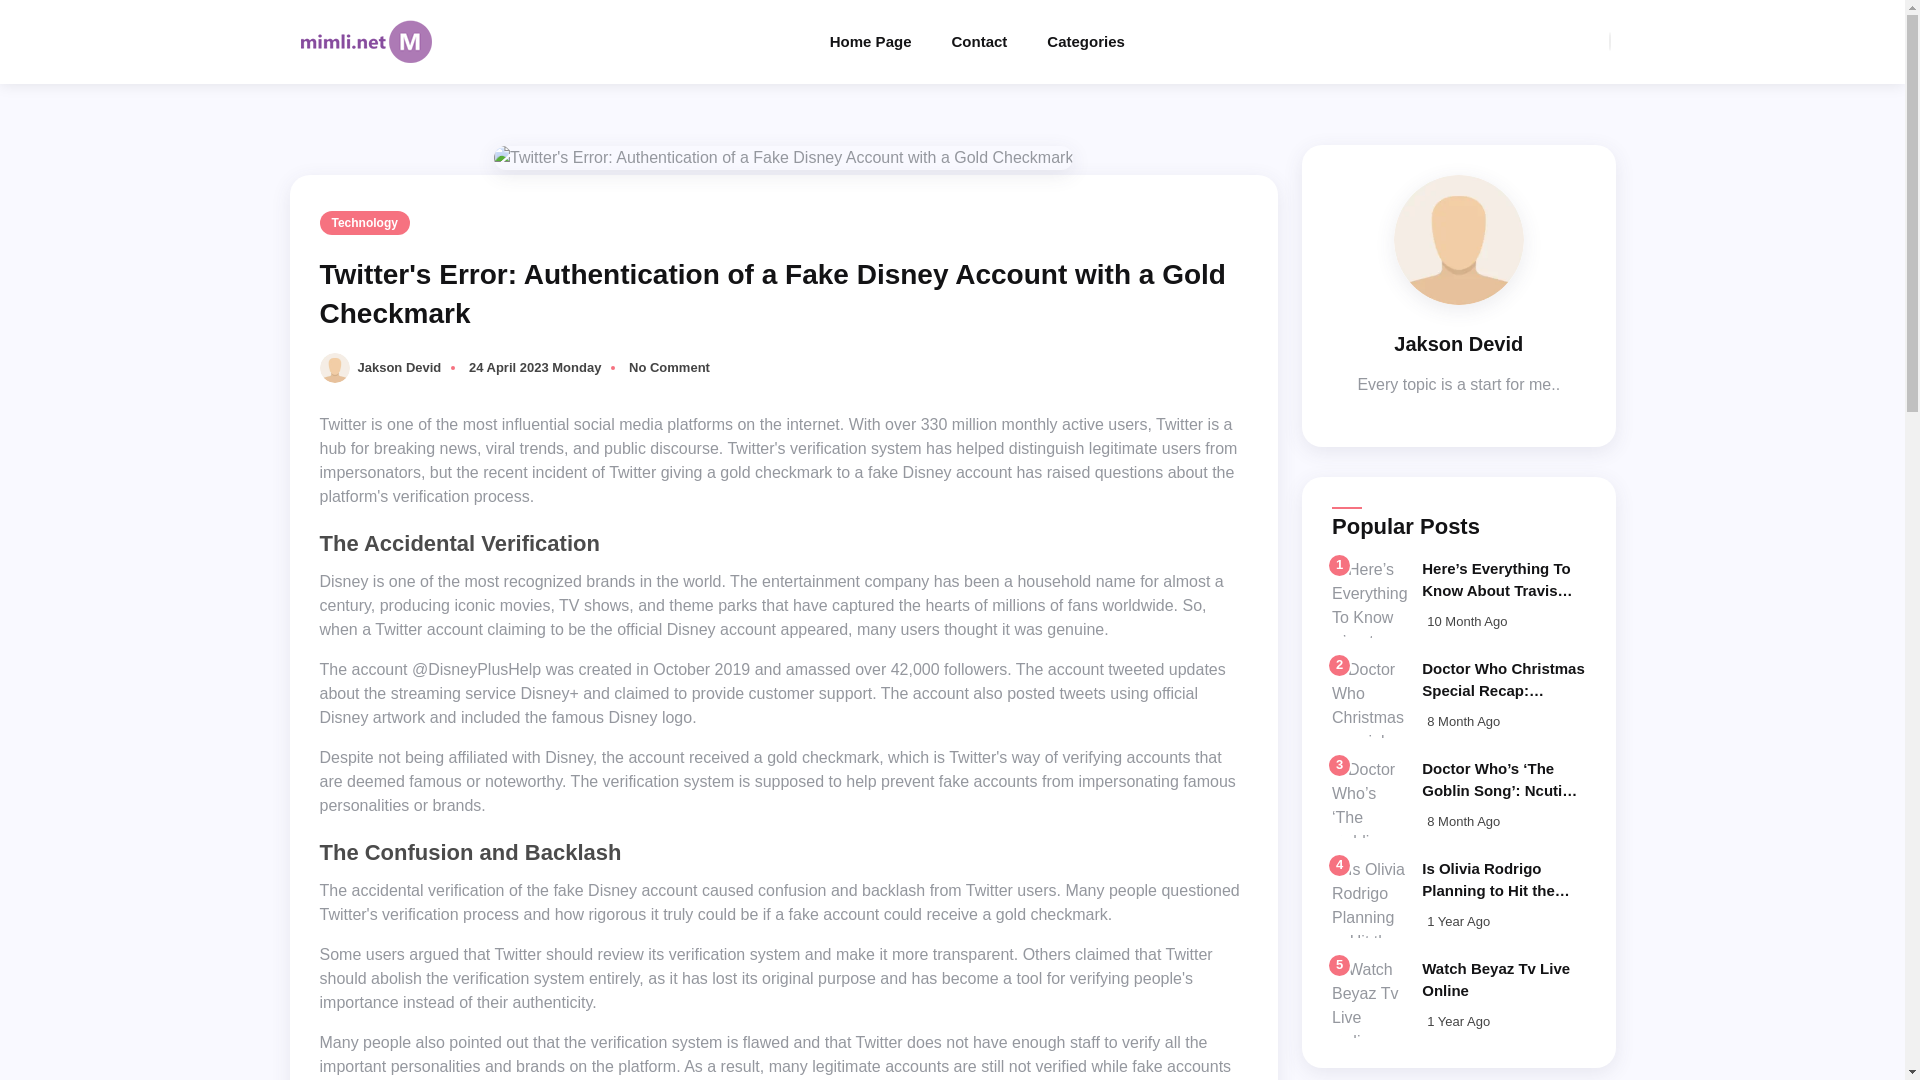  I want to click on Categories, so click(1106, 42).